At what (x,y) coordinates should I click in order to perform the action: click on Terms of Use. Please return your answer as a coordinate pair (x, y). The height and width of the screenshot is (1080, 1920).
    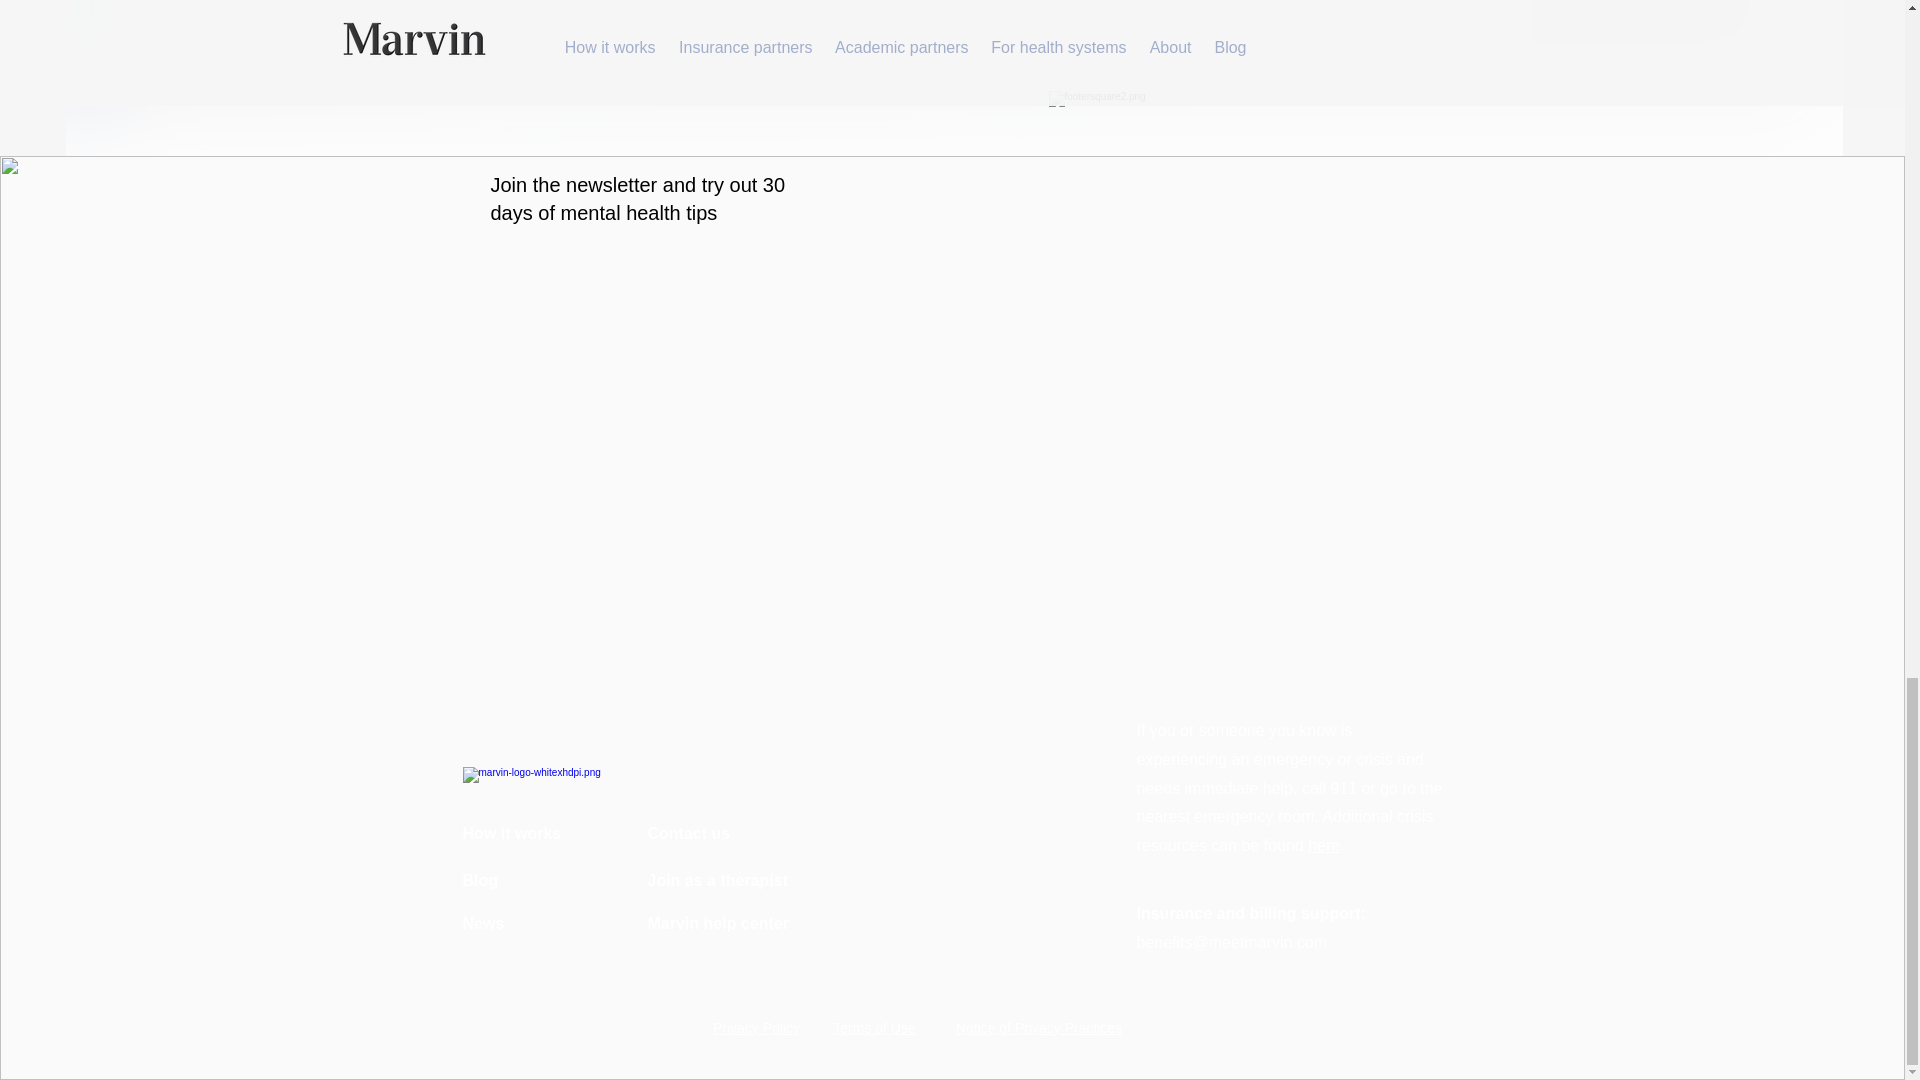
    Looking at the image, I should click on (874, 1027).